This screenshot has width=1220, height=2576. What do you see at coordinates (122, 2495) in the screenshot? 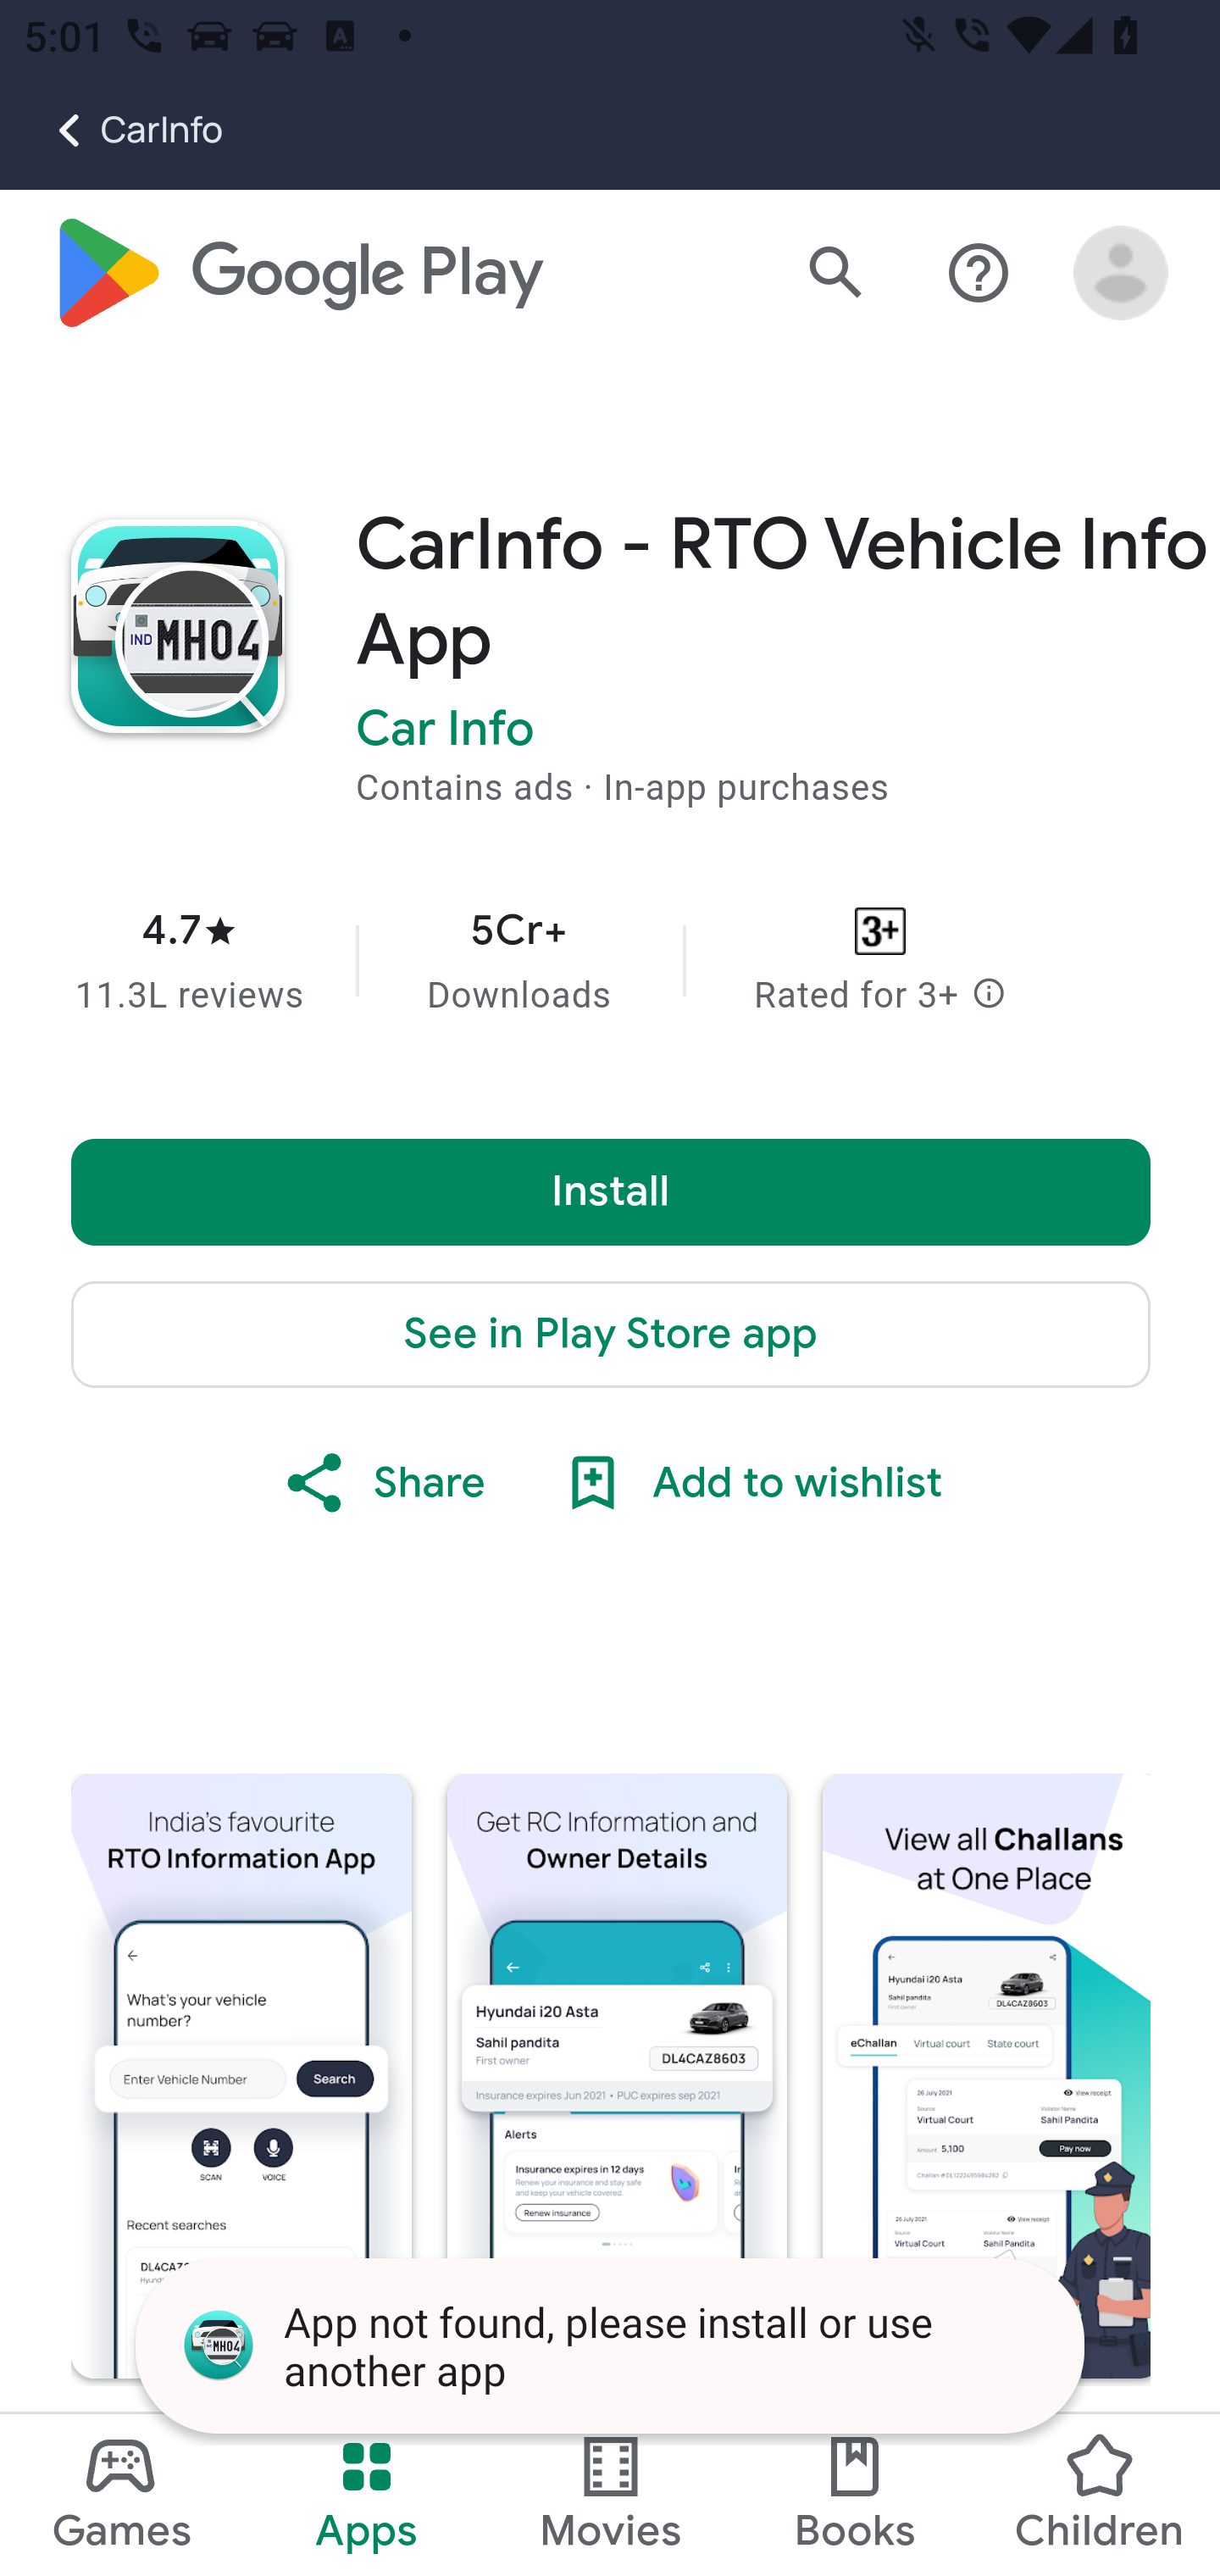
I see `Games` at bounding box center [122, 2495].